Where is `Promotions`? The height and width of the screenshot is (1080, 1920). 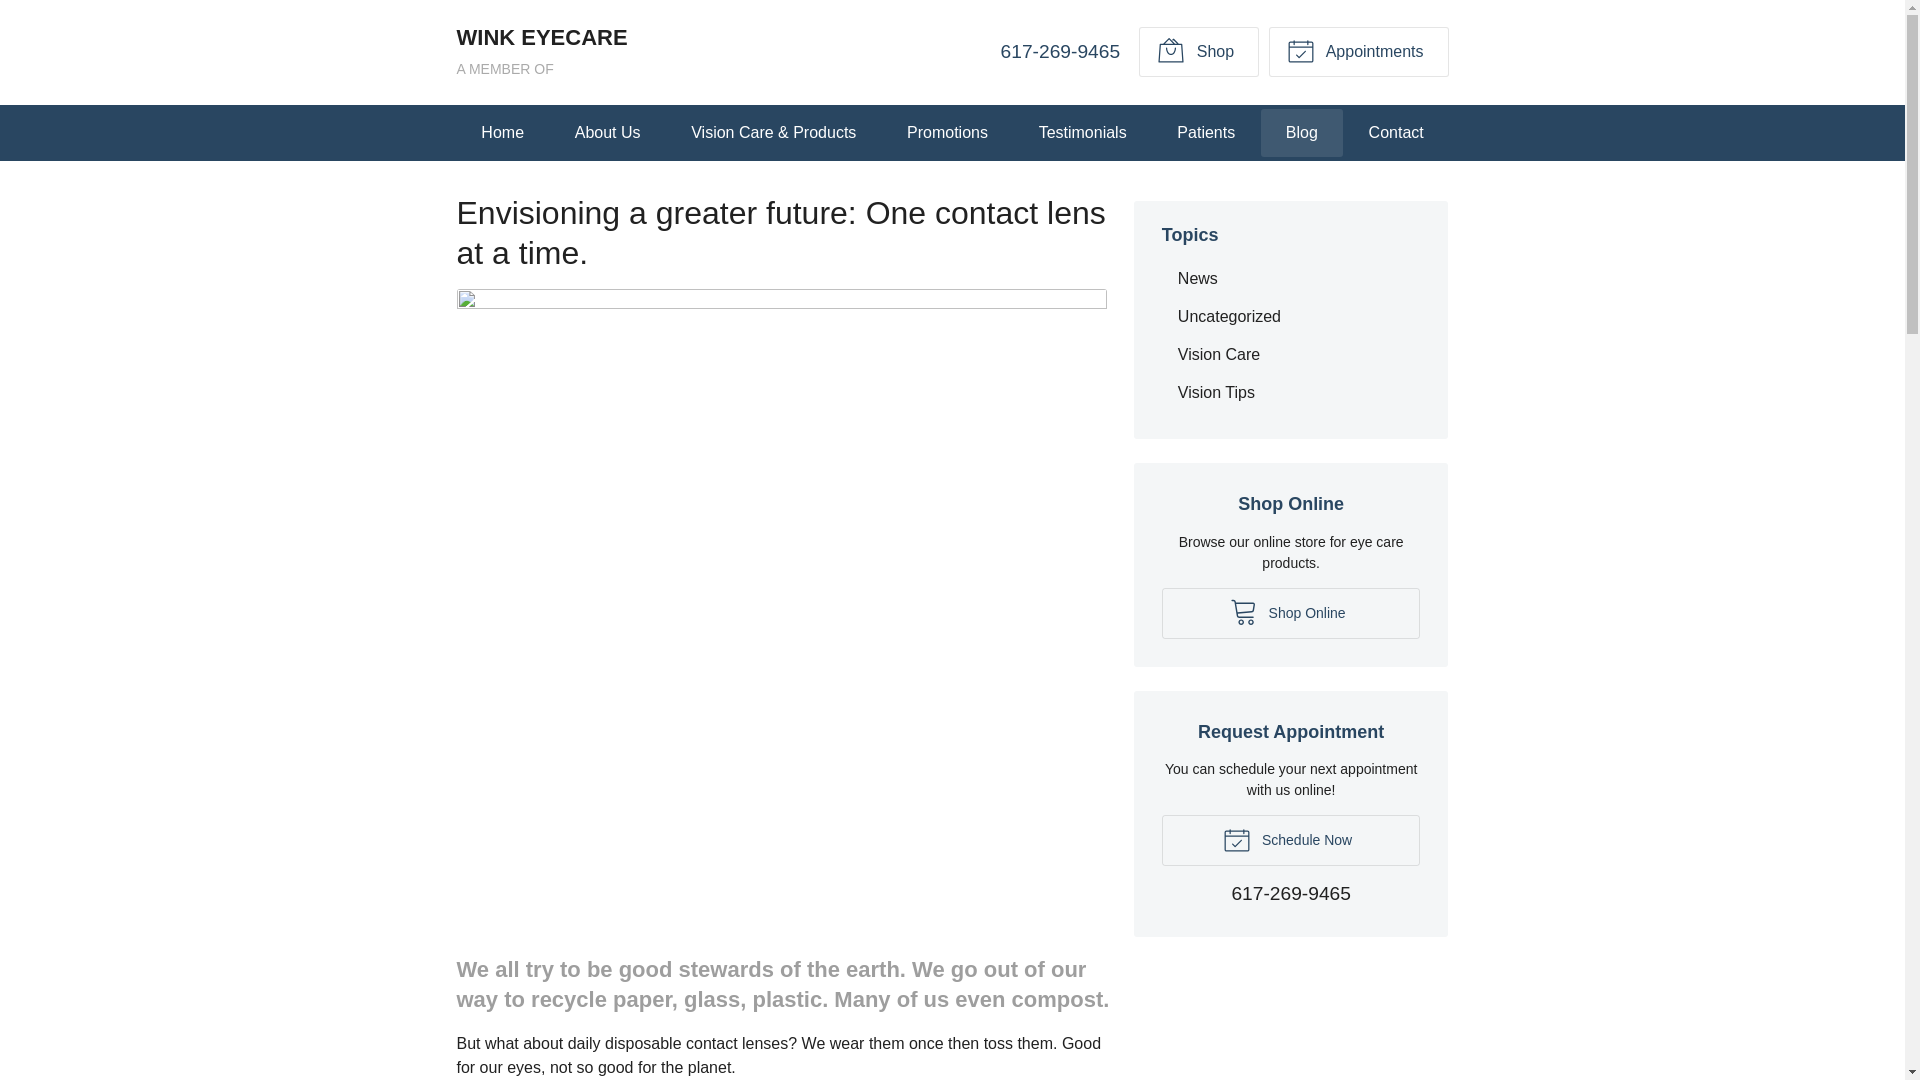
Promotions is located at coordinates (947, 132).